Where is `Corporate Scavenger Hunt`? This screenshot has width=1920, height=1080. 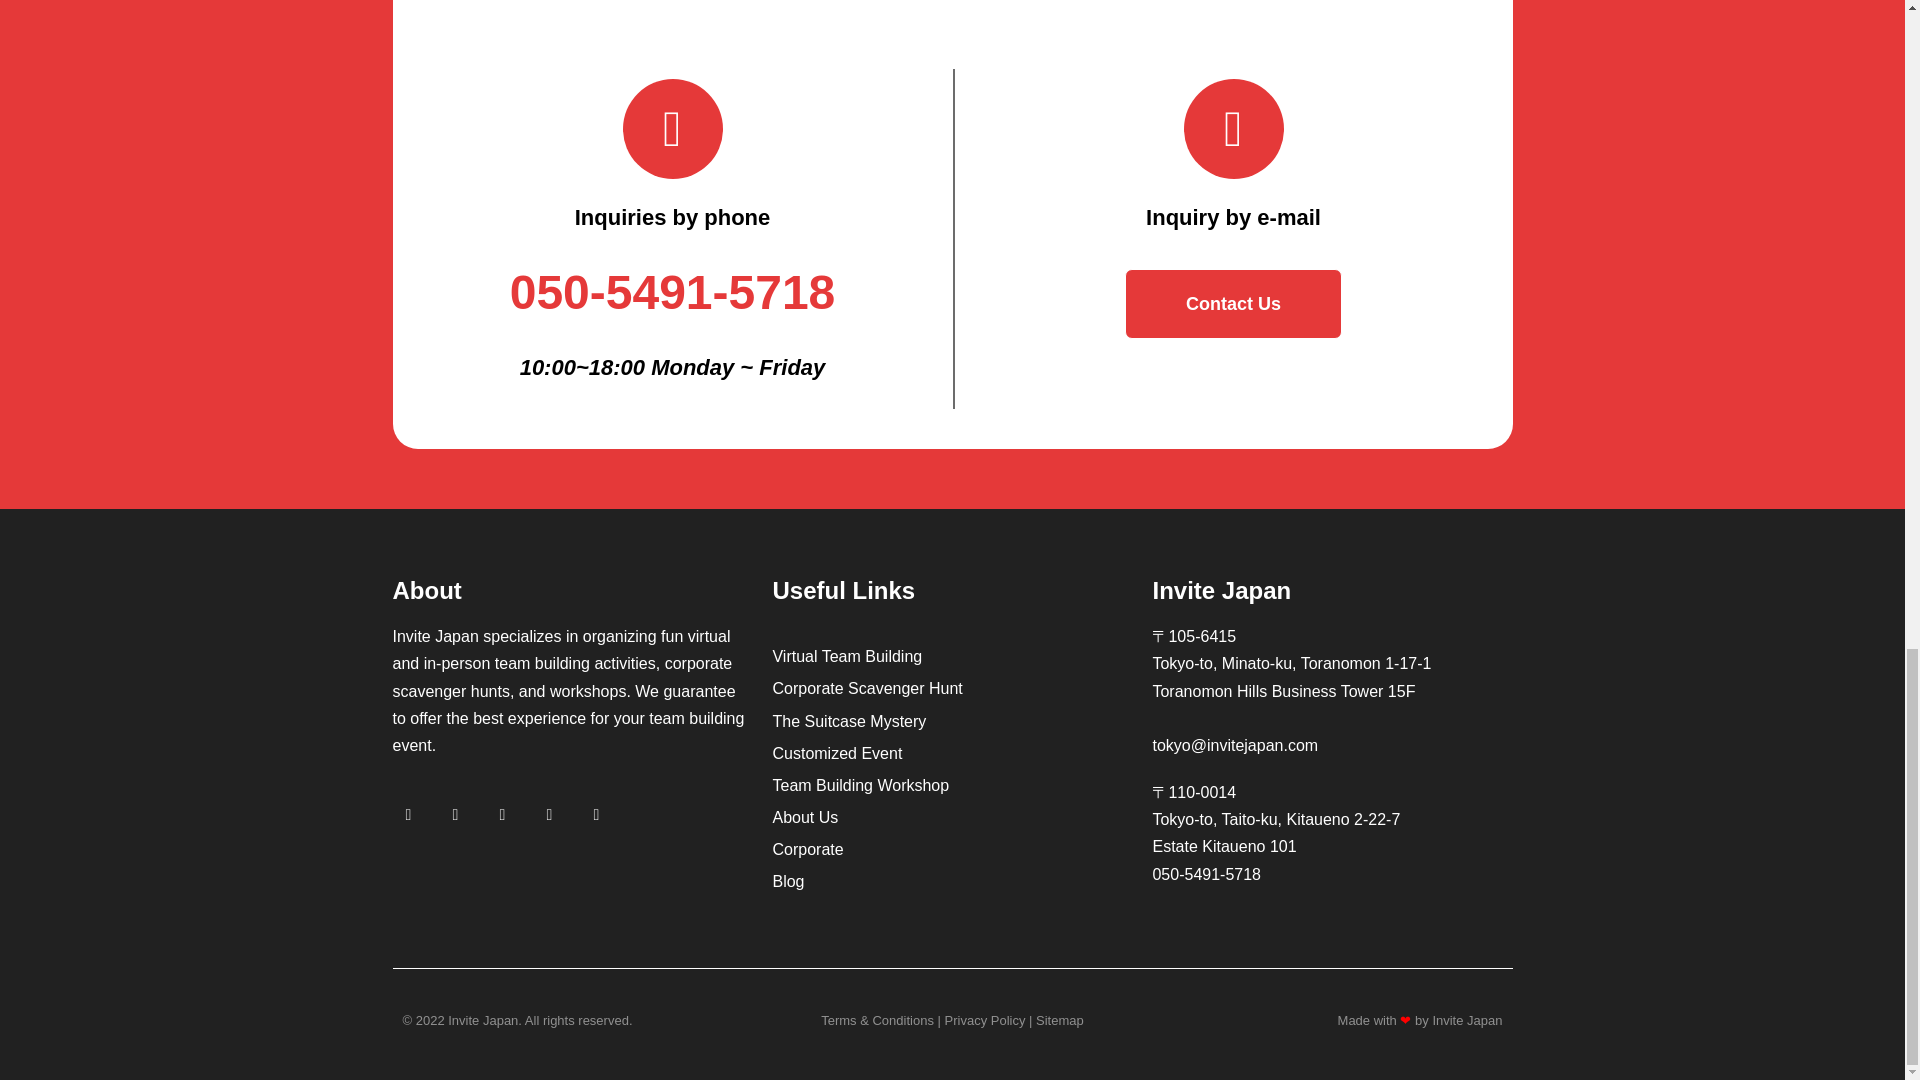 Corporate Scavenger Hunt is located at coordinates (952, 688).